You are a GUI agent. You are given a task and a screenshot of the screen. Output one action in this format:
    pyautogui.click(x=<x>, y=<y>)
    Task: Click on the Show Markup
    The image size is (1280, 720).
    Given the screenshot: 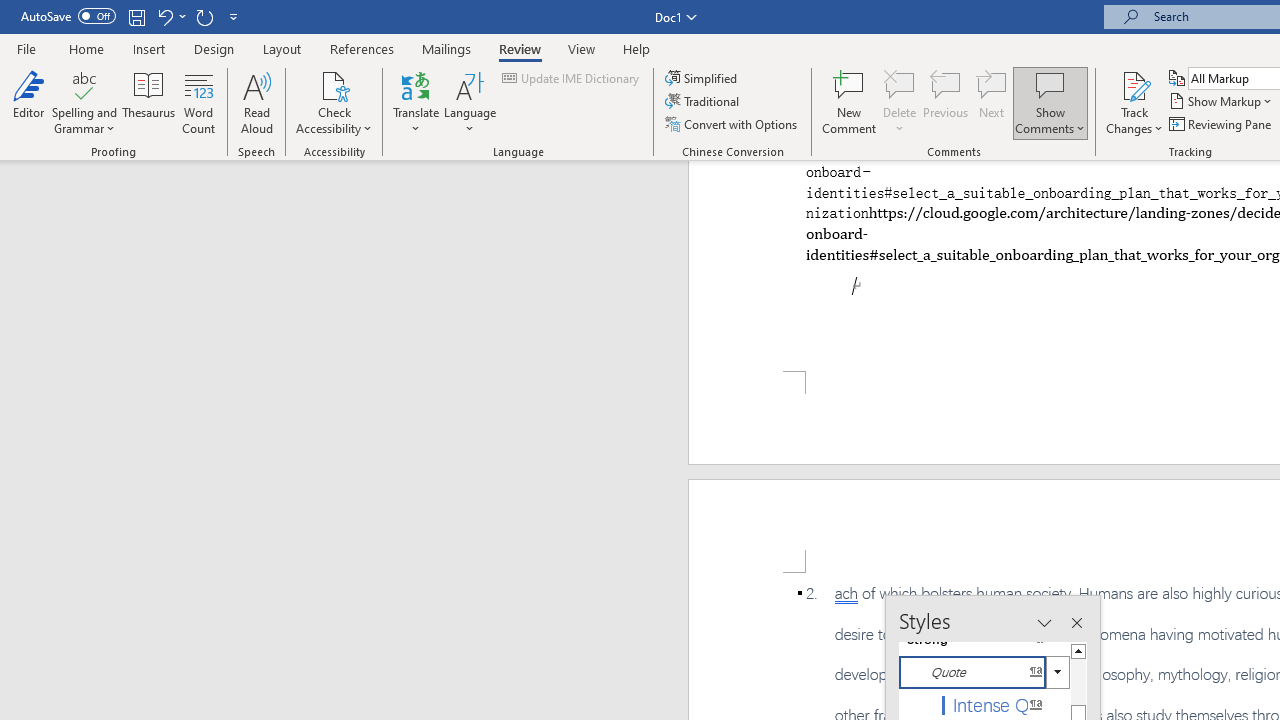 What is the action you would take?
    pyautogui.click(x=1222, y=102)
    